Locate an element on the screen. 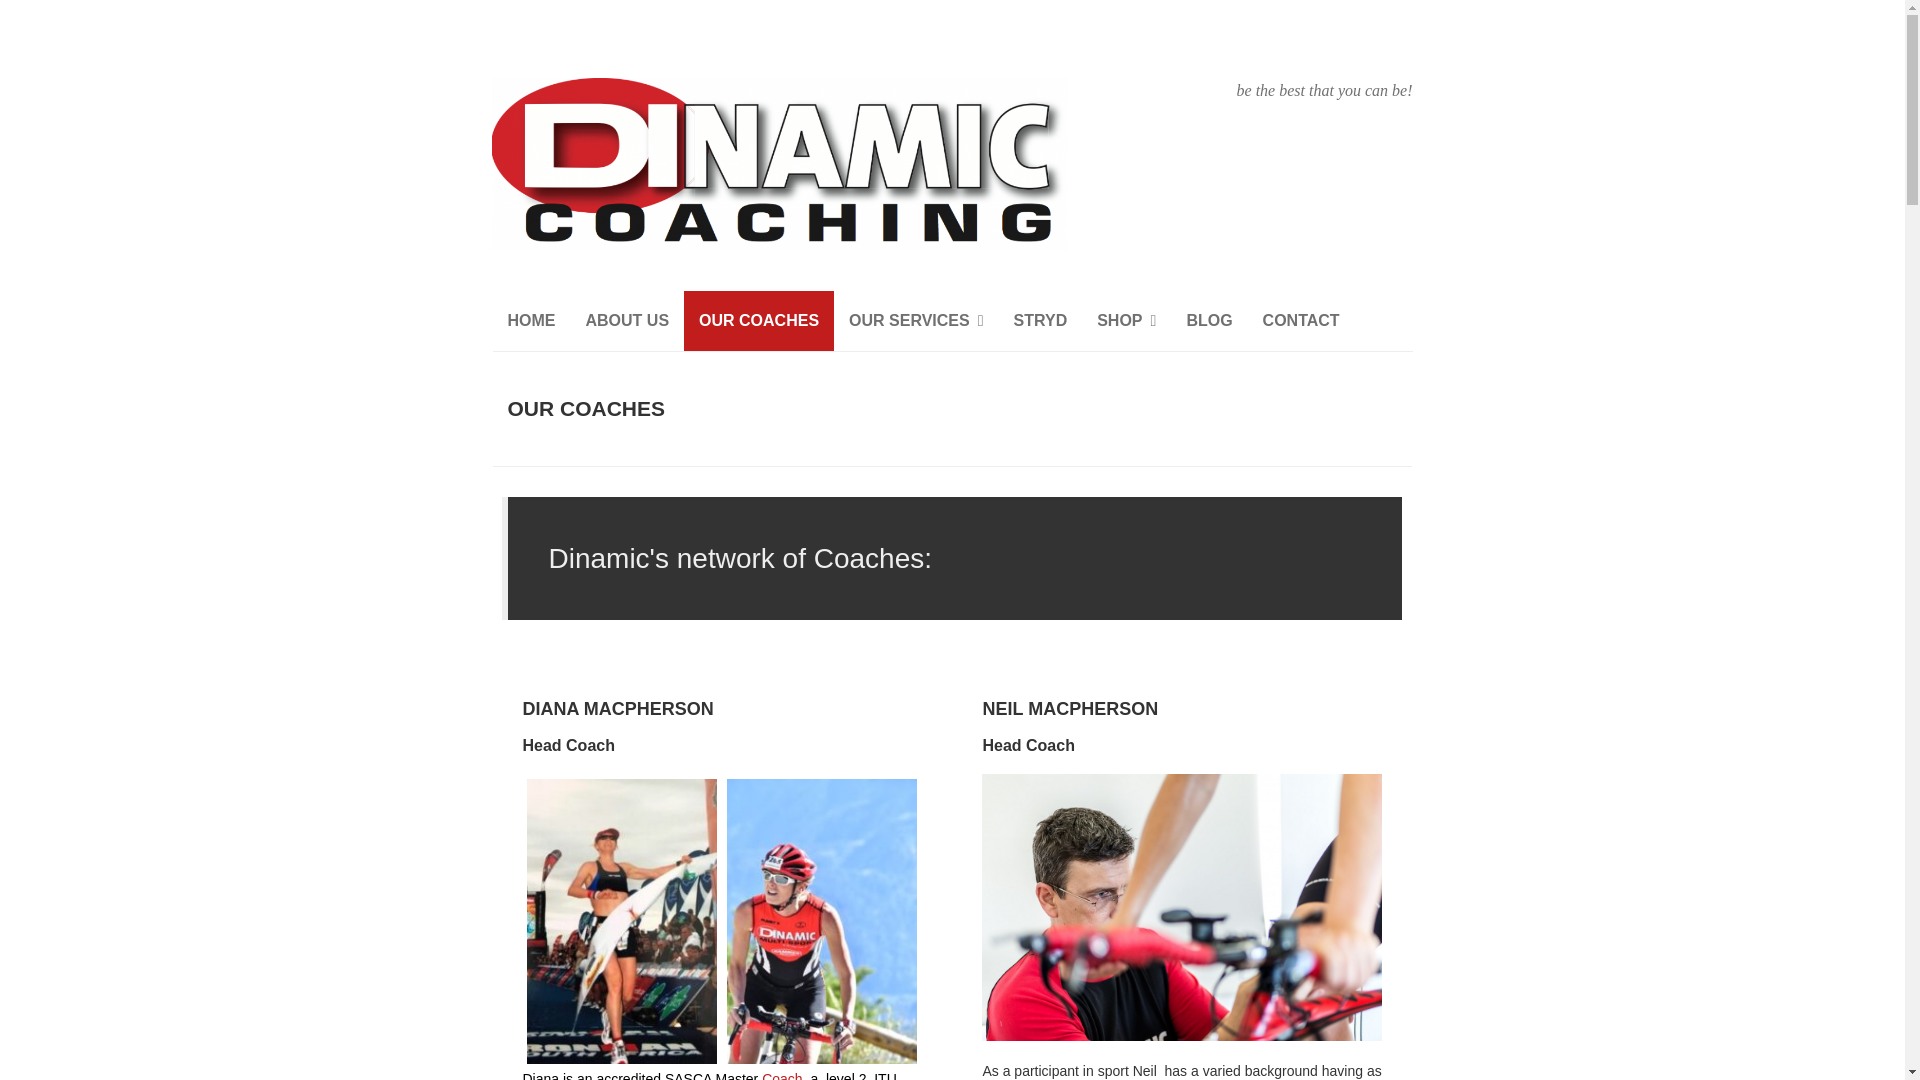 This screenshot has height=1080, width=1920. Coach is located at coordinates (782, 1076).